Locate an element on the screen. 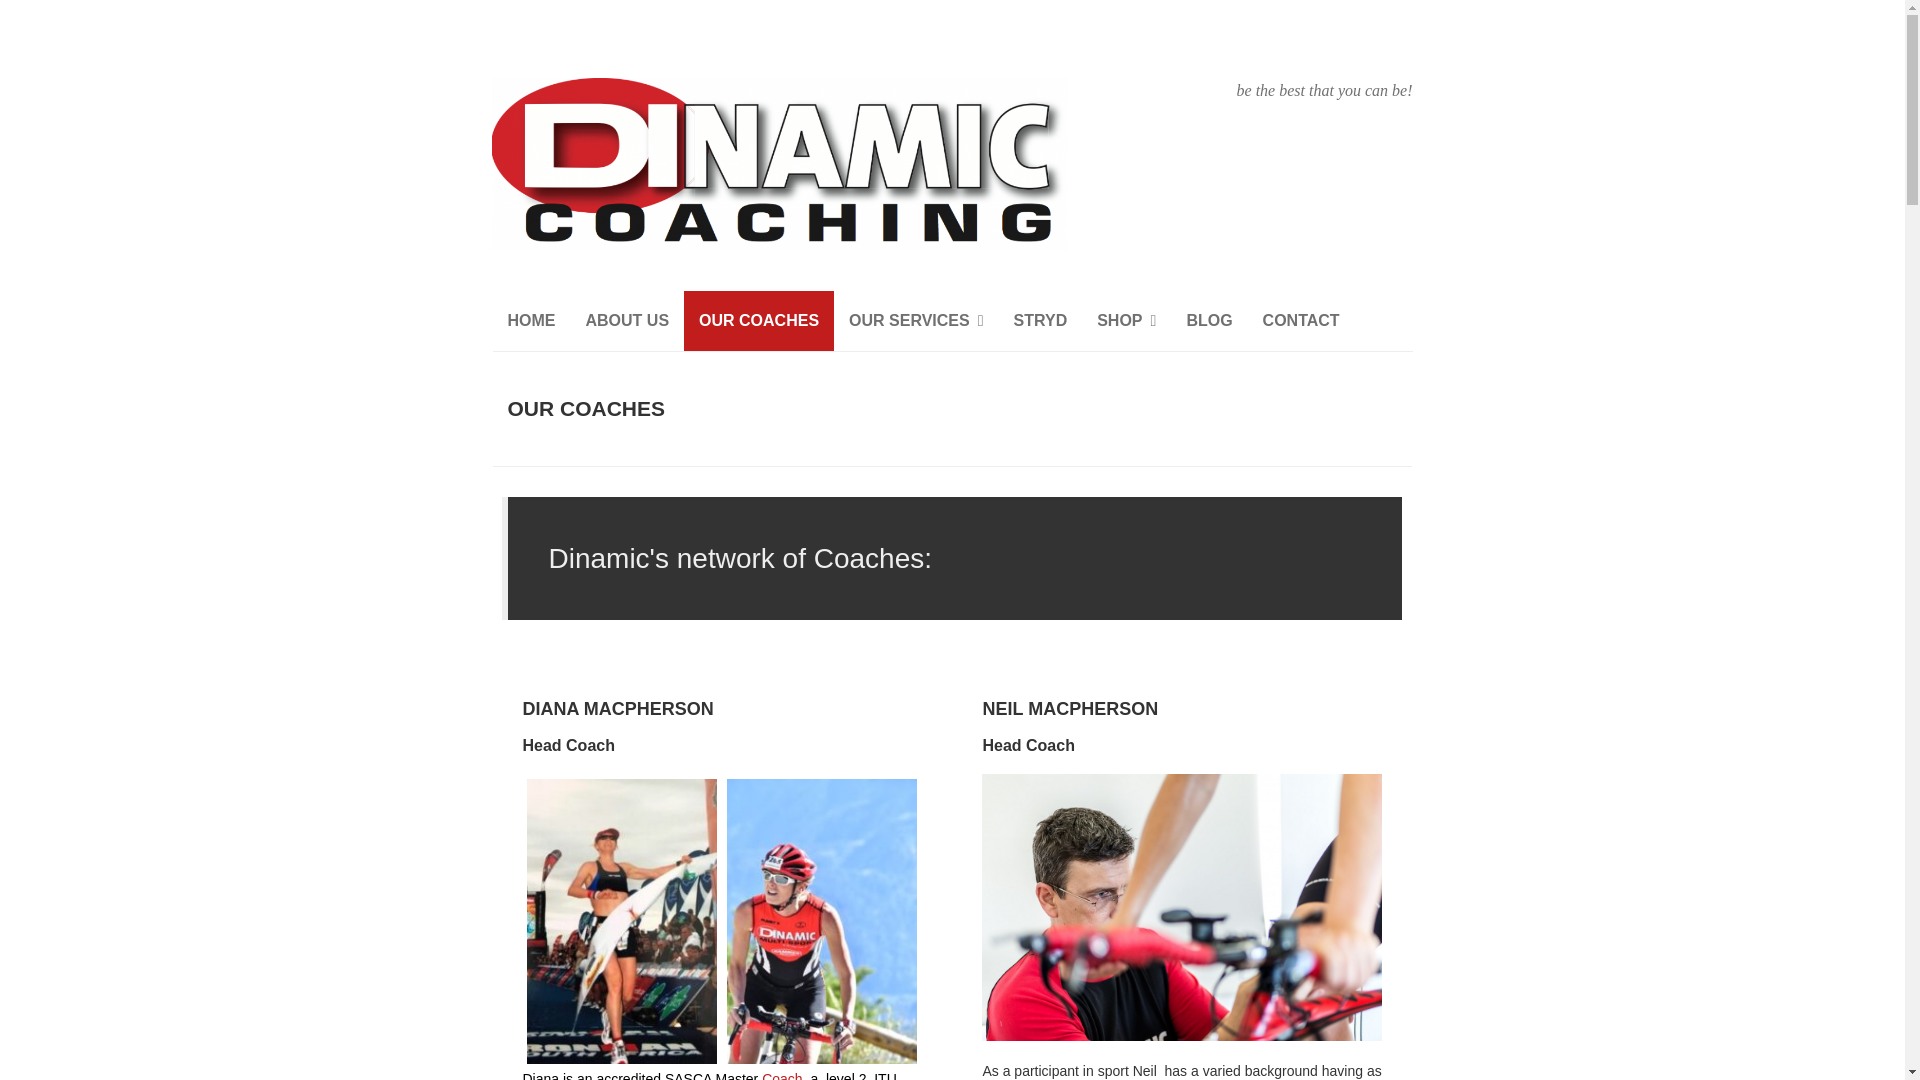 This screenshot has height=1080, width=1920. Coach is located at coordinates (782, 1076).